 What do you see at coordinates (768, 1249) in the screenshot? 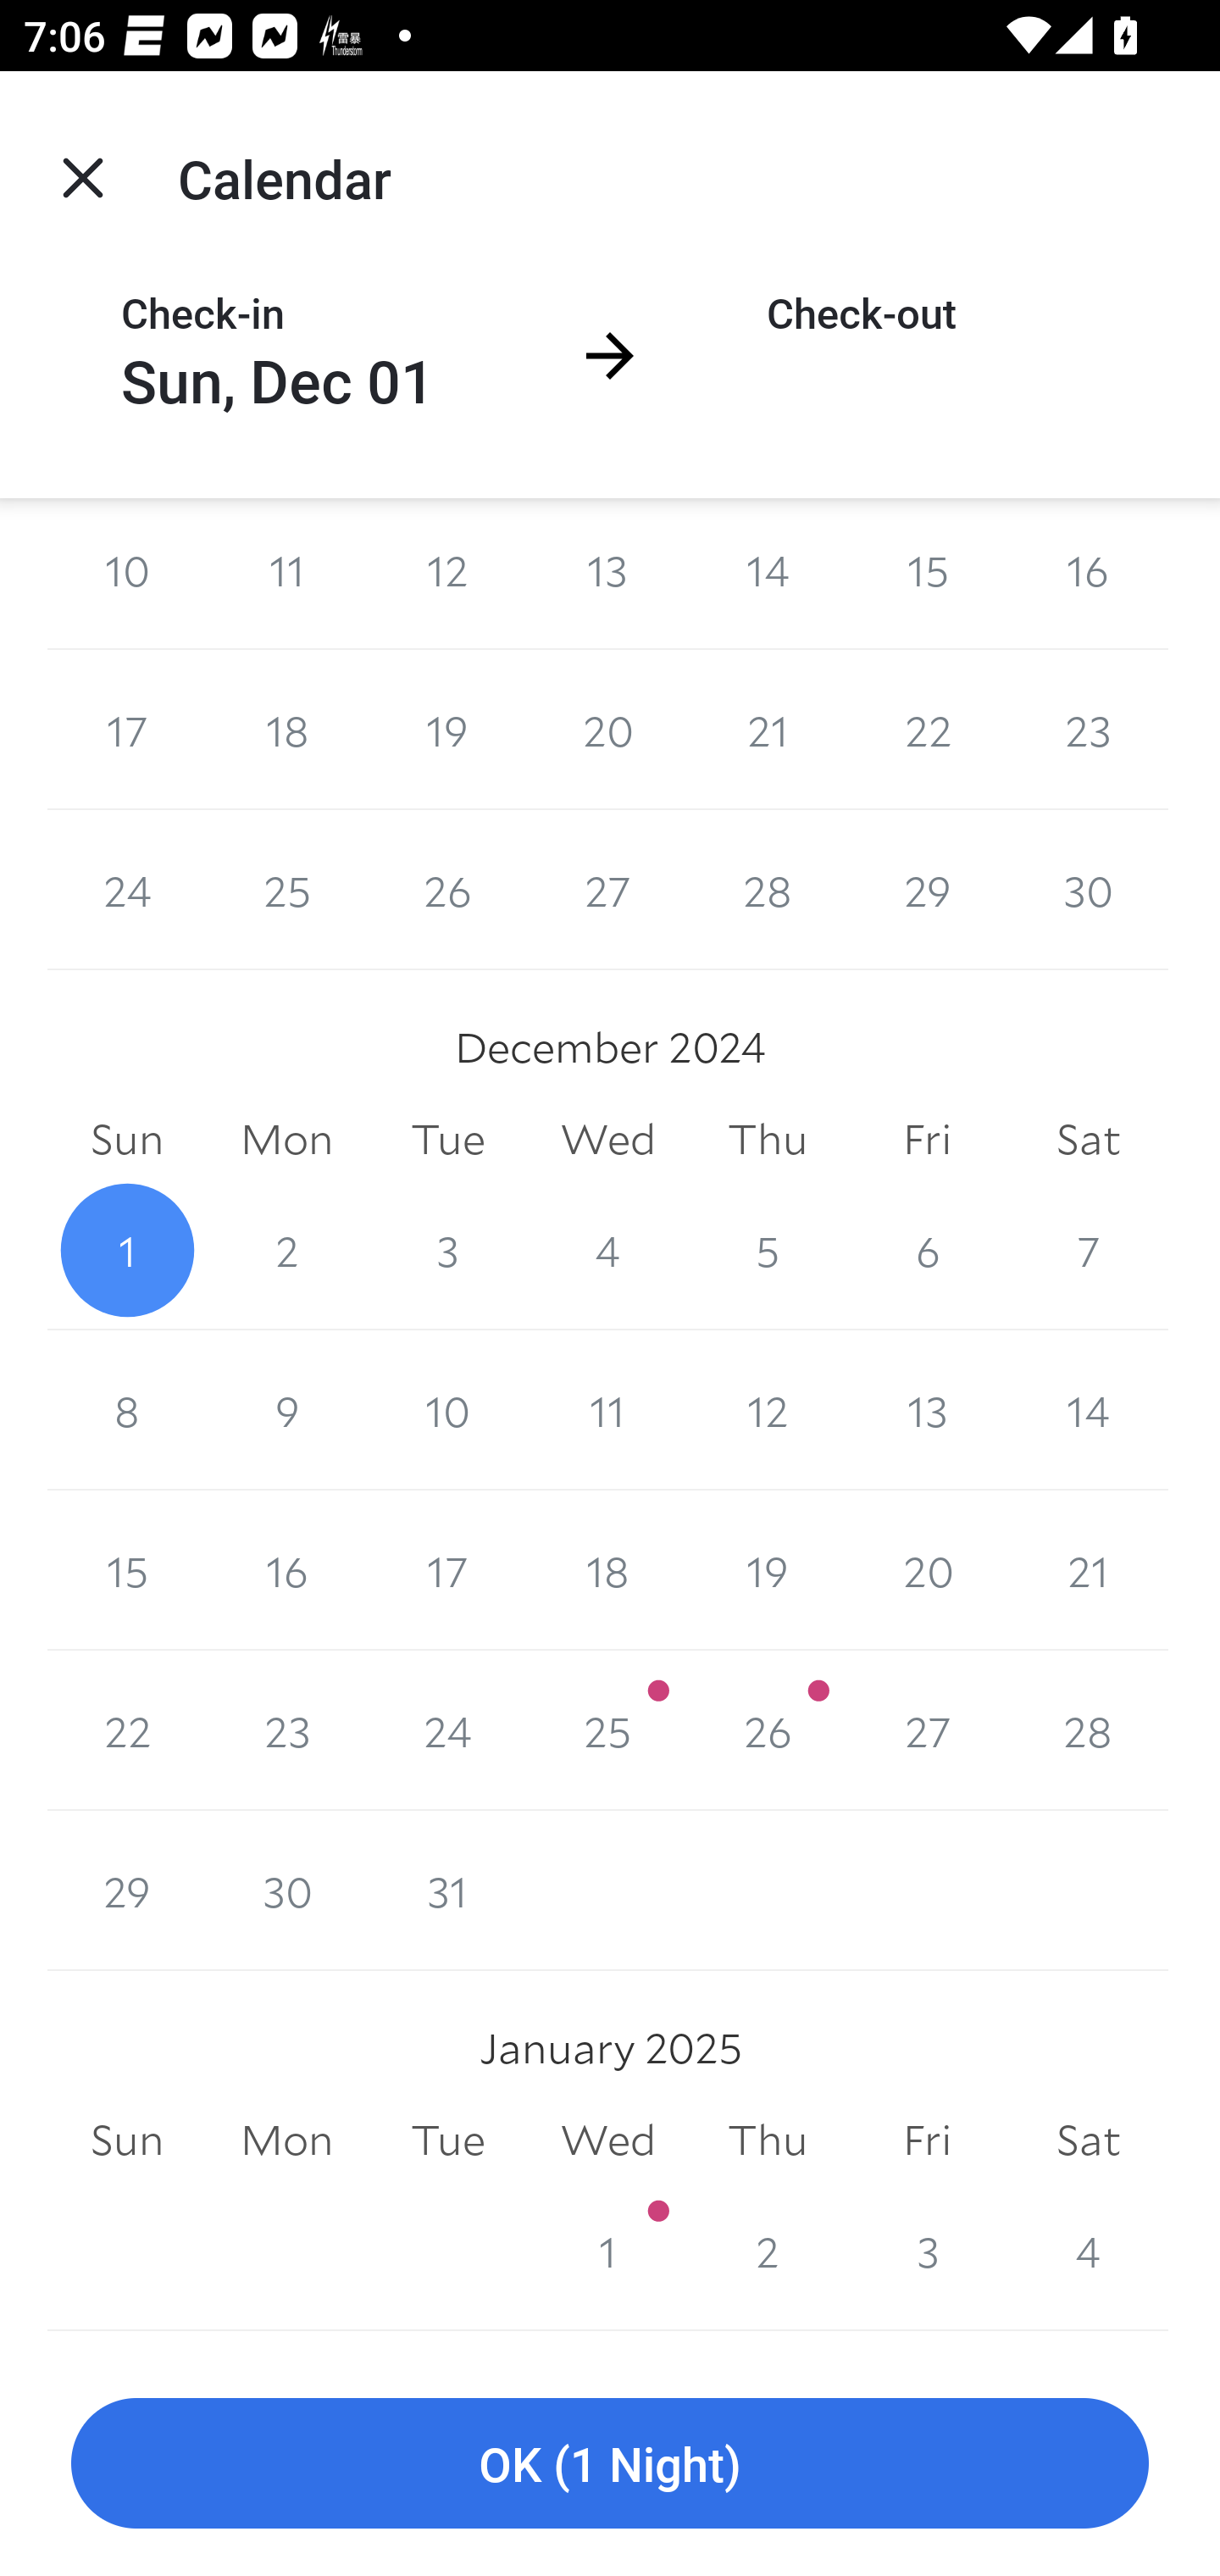
I see `5 5 December 2024` at bounding box center [768, 1249].